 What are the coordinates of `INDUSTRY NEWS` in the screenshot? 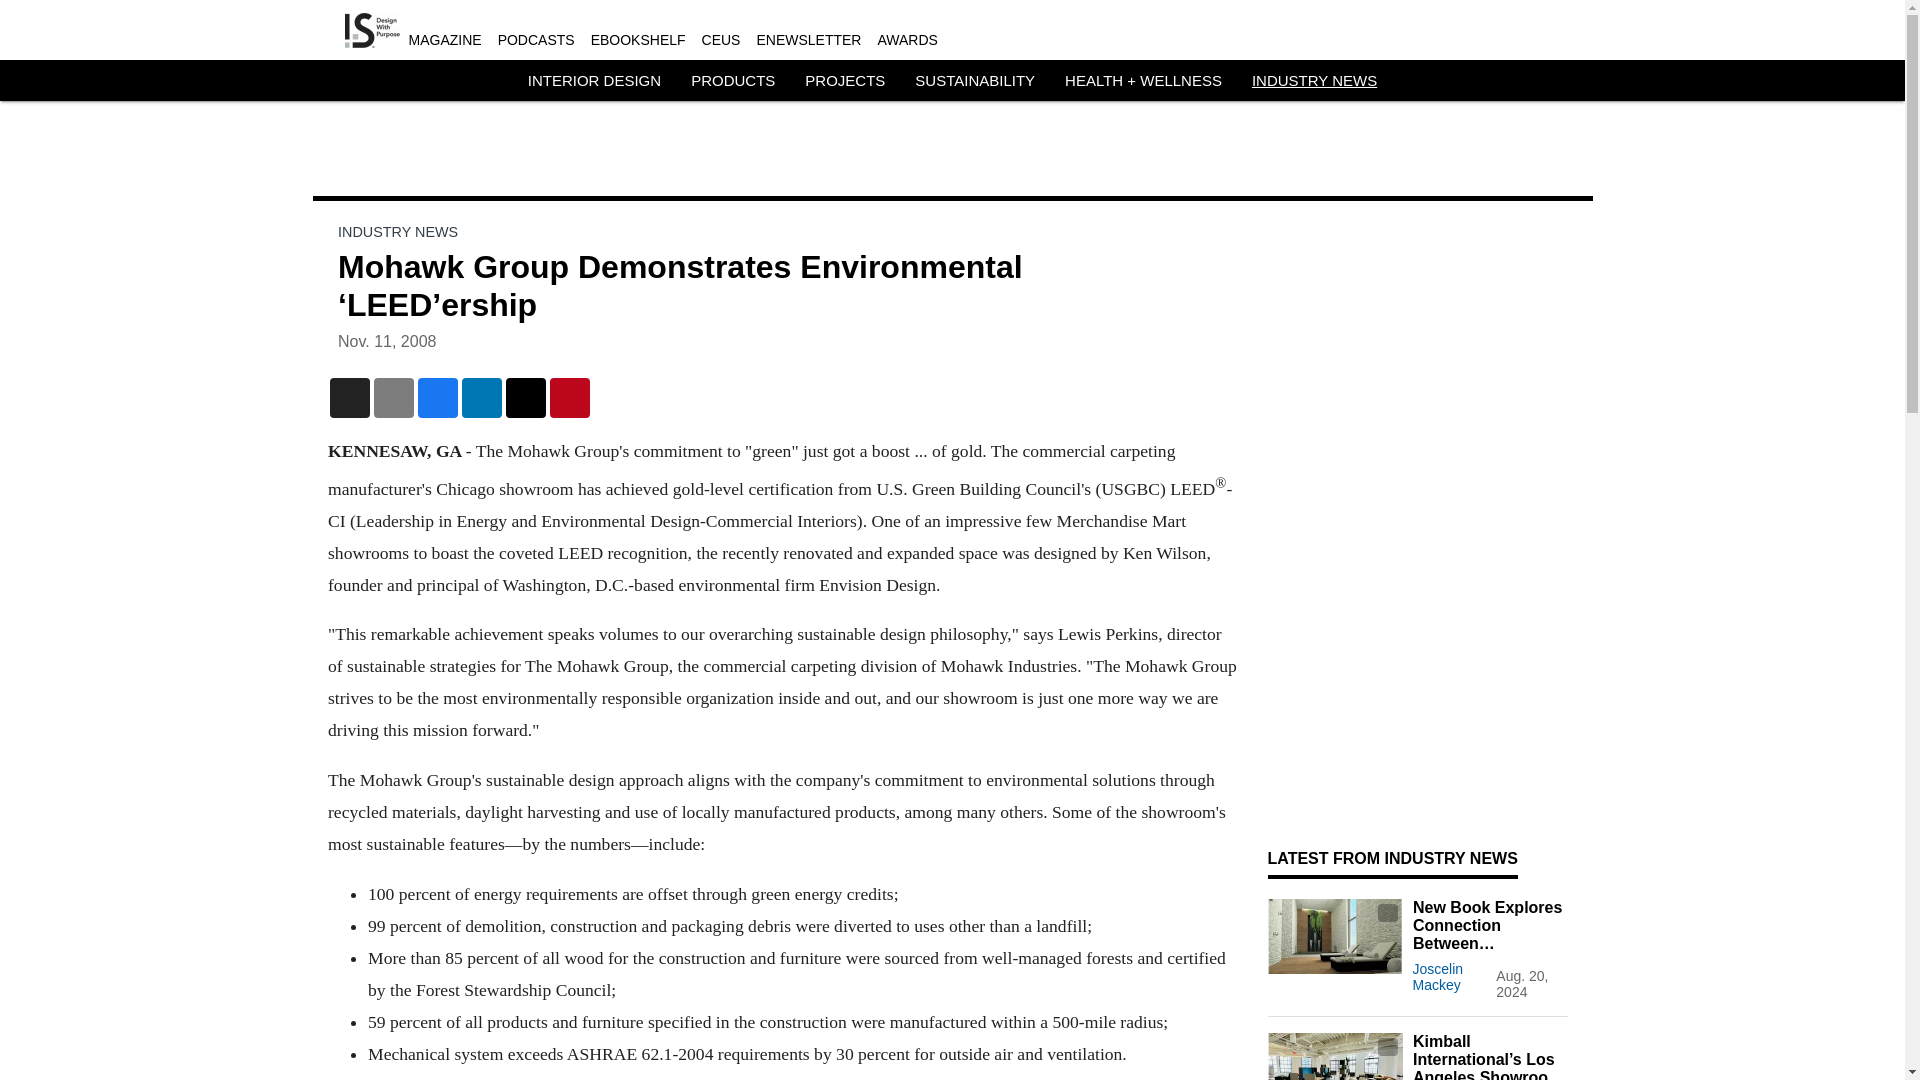 It's located at (1314, 80).